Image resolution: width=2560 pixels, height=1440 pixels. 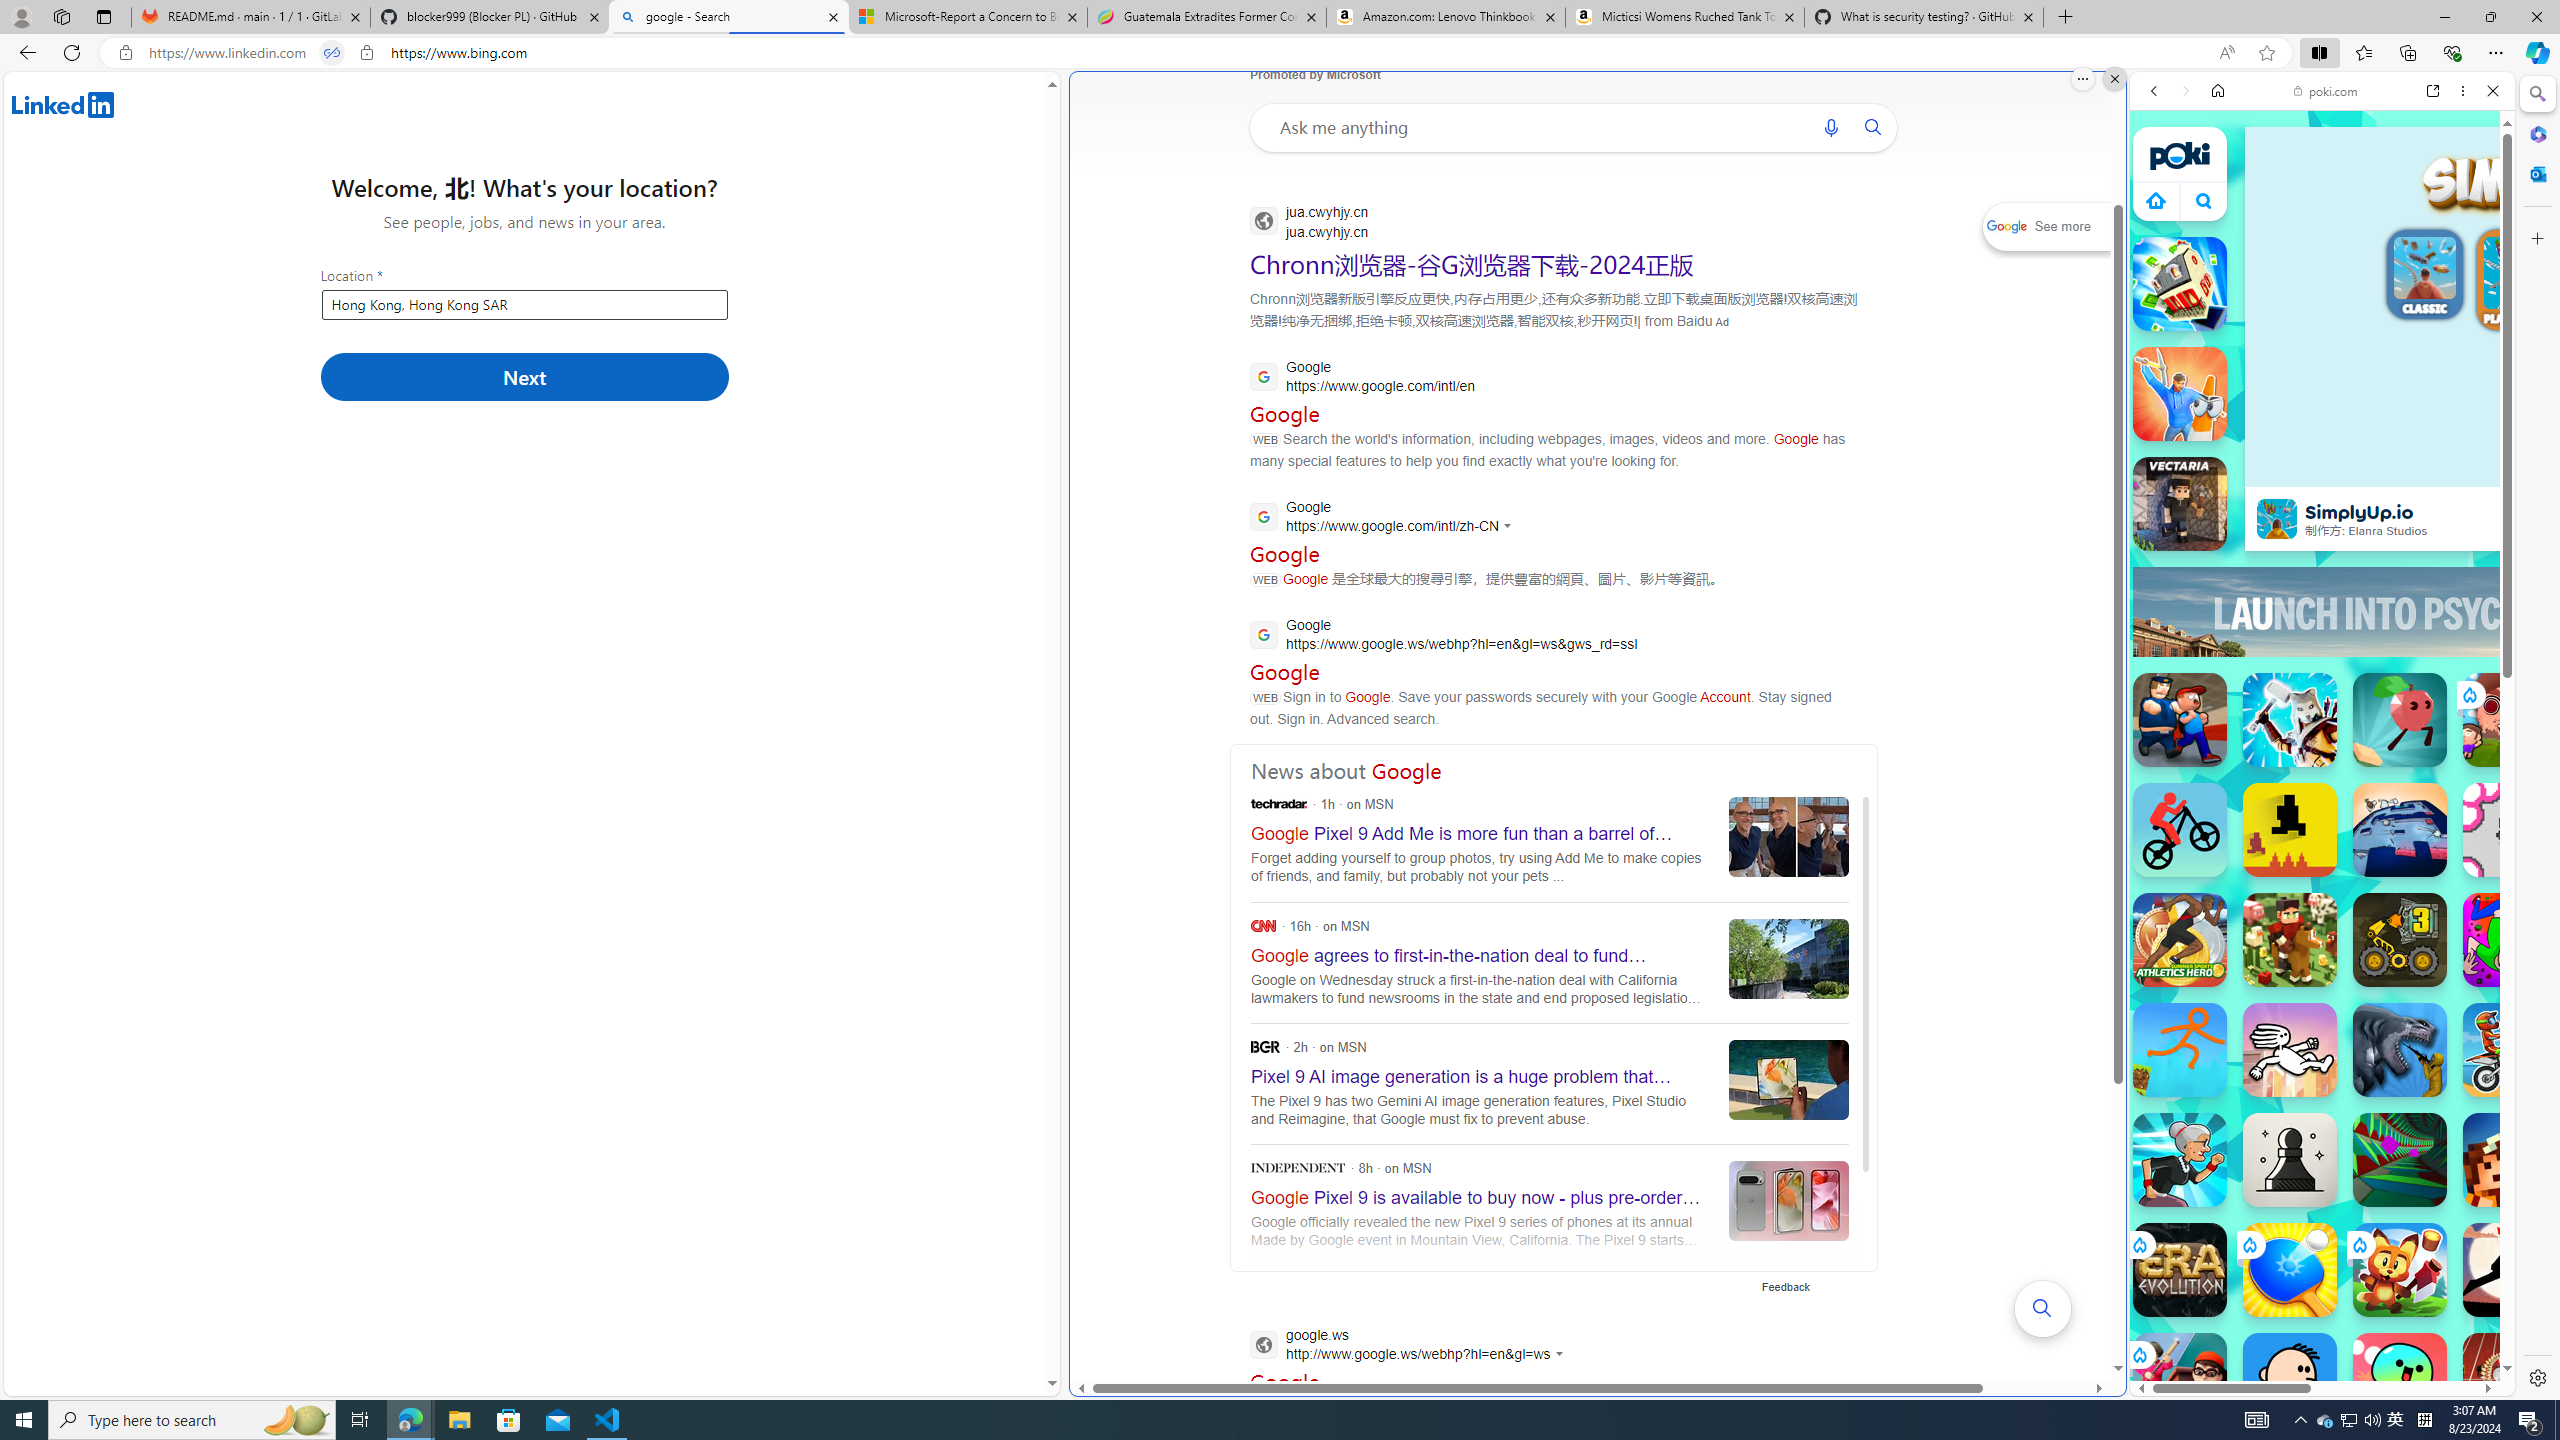 I want to click on Poki, so click(x=2314, y=1327).